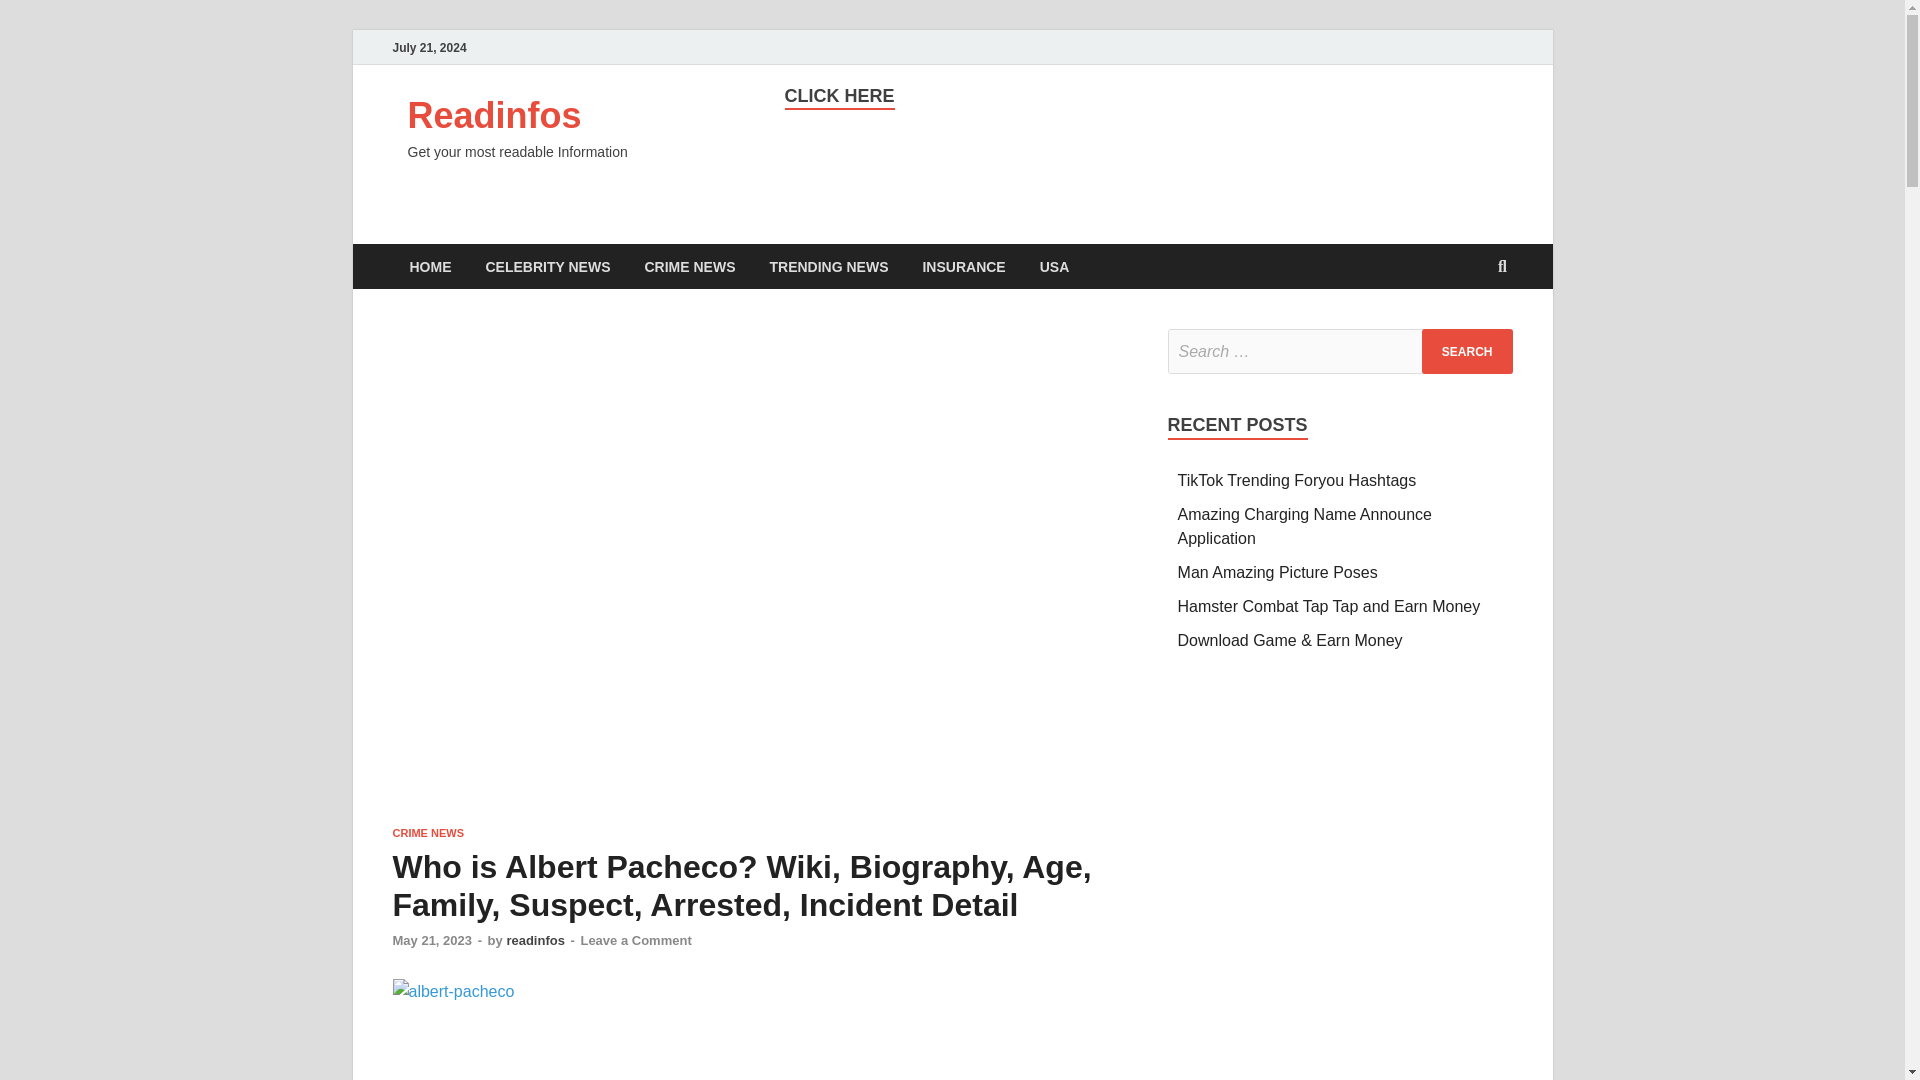 This screenshot has width=1920, height=1080. Describe the element at coordinates (535, 940) in the screenshot. I see `readinfos` at that location.